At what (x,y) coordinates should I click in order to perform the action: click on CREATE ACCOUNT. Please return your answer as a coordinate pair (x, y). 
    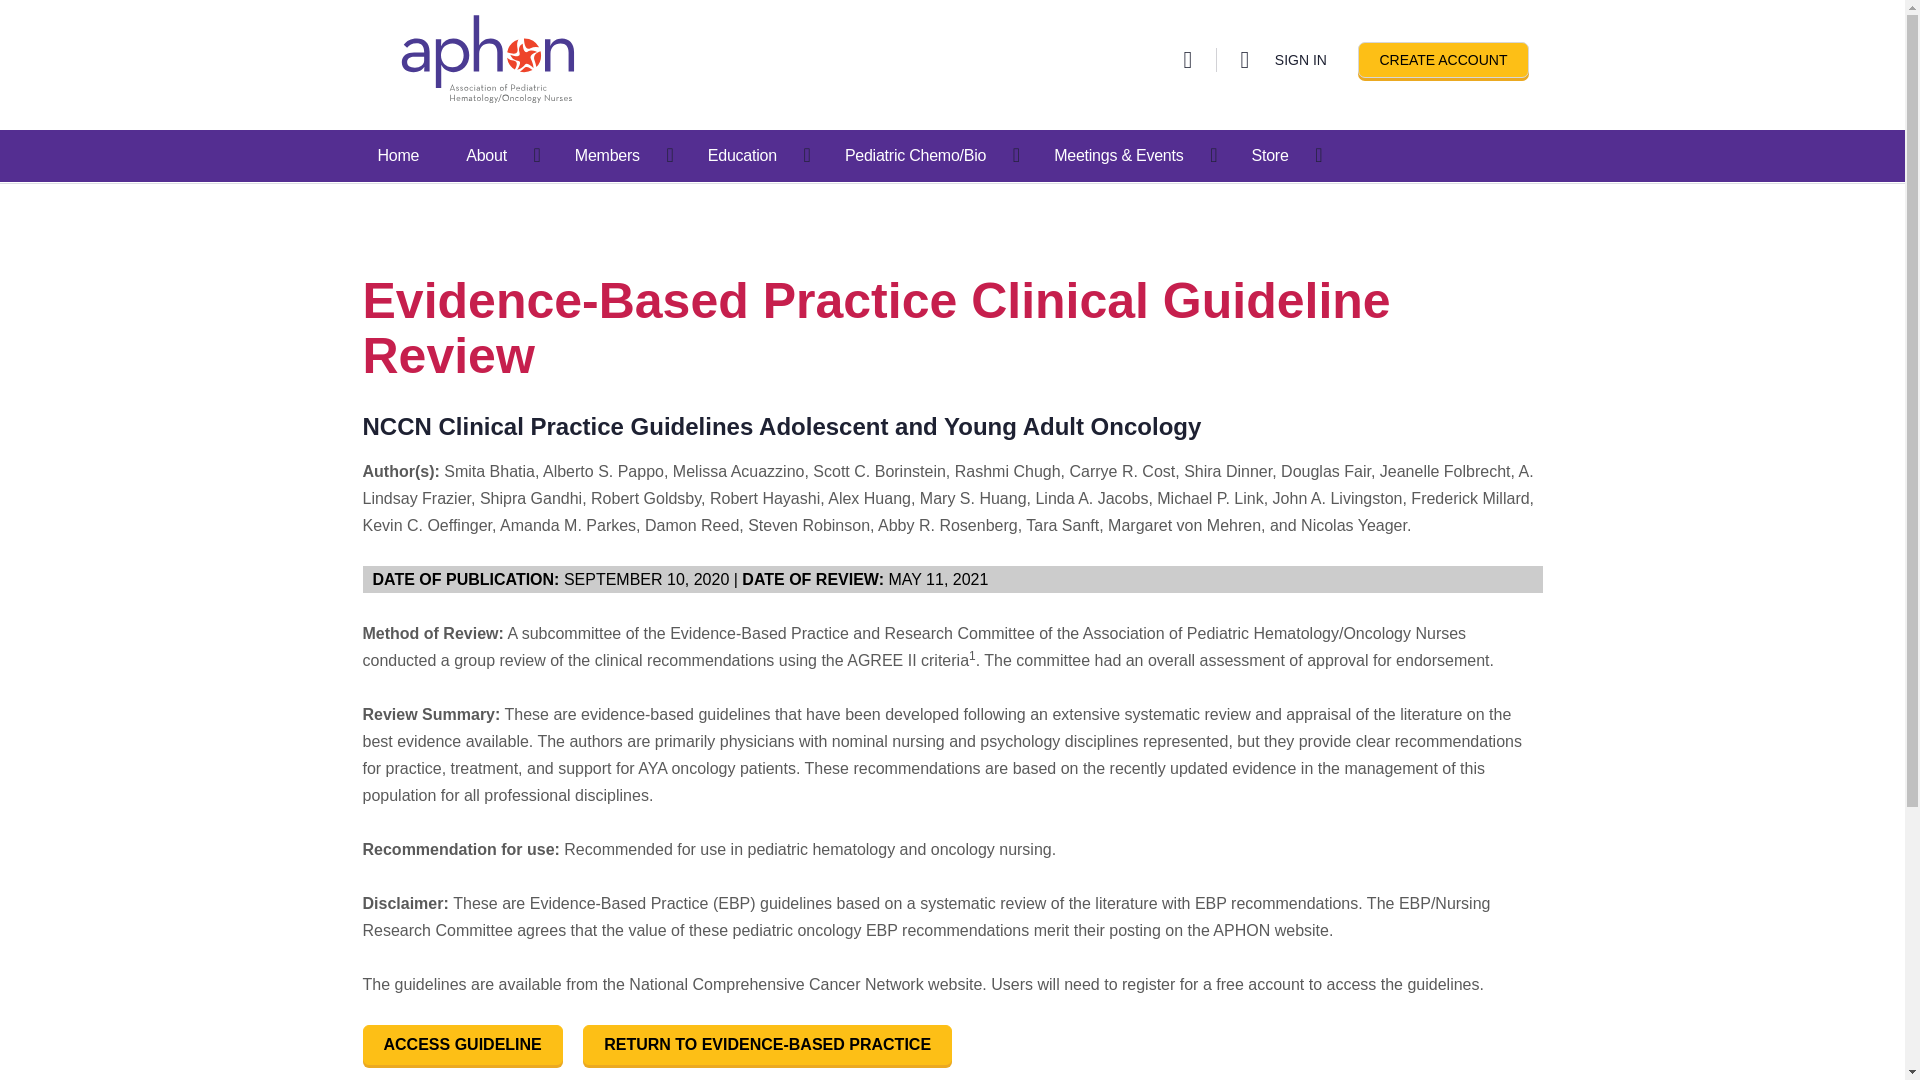
    Looking at the image, I should click on (1442, 60).